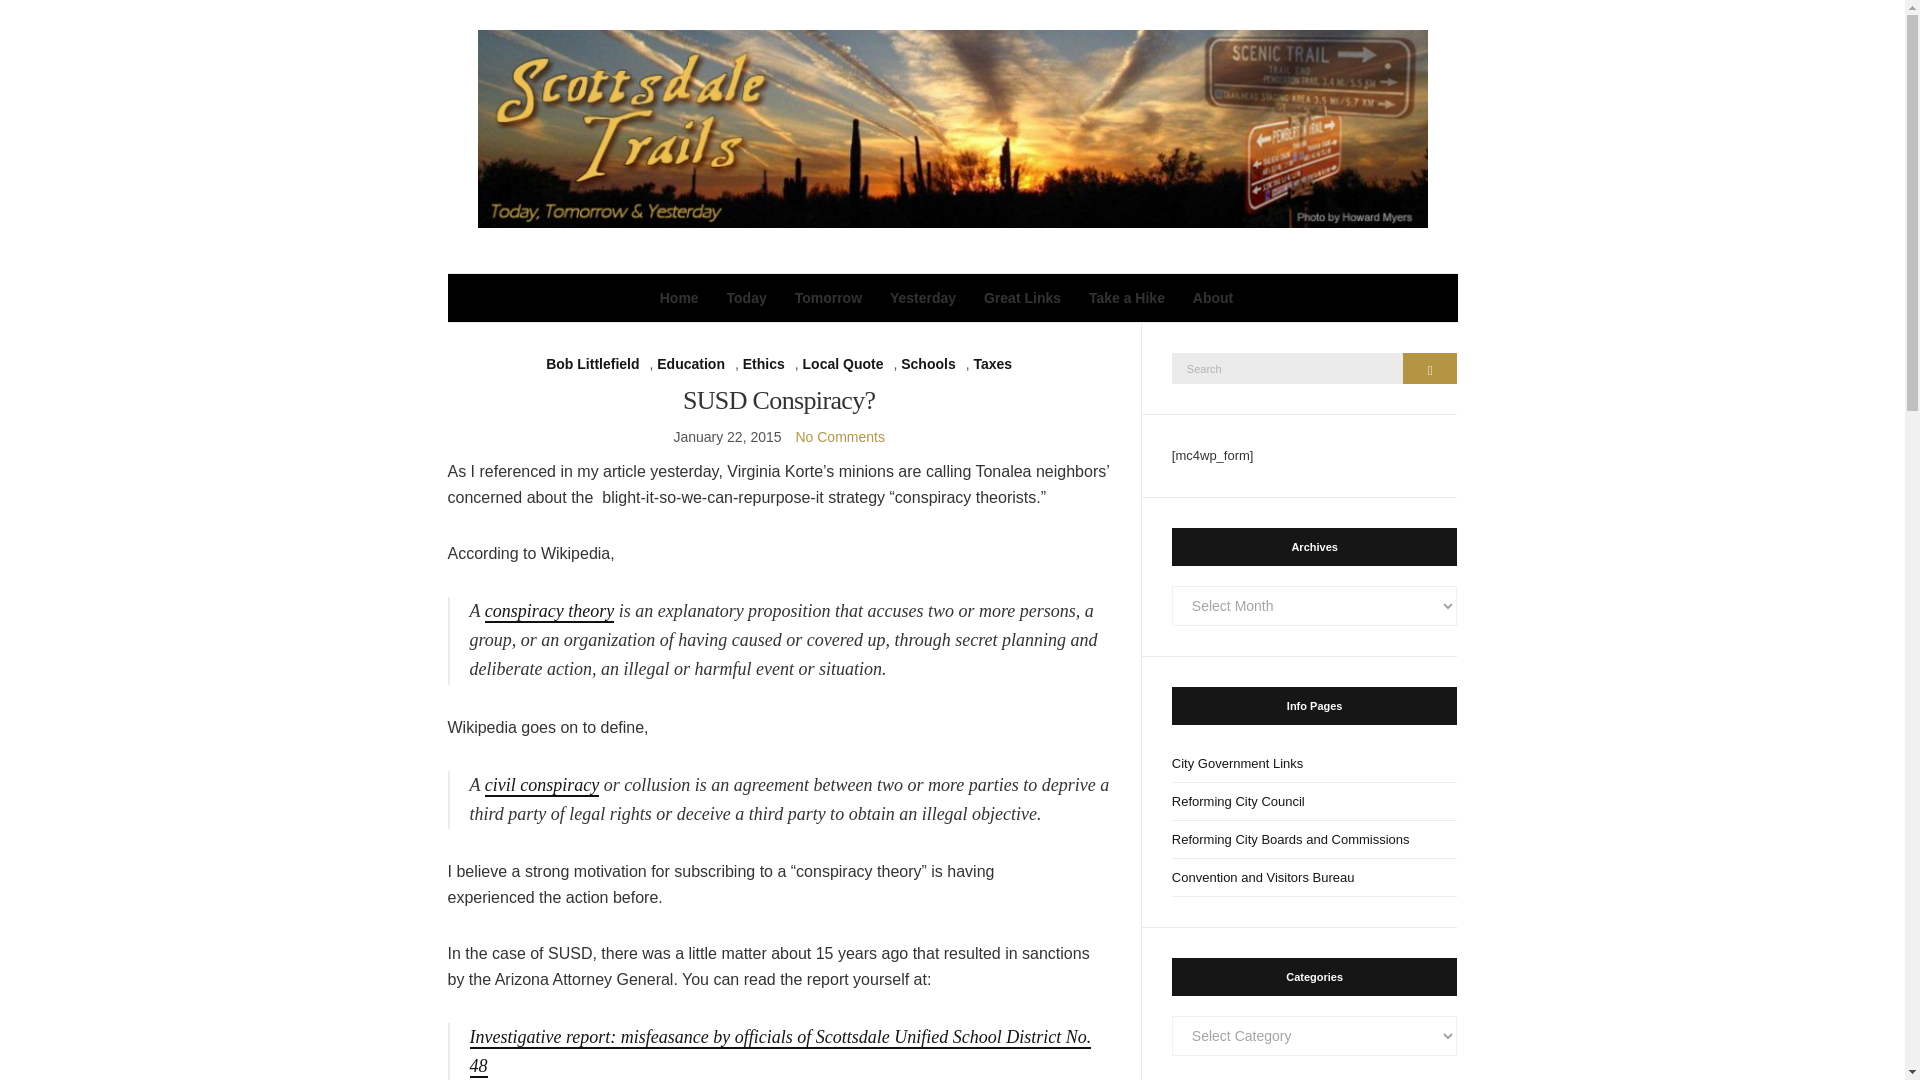 The width and height of the screenshot is (1920, 1080). Describe the element at coordinates (690, 364) in the screenshot. I see `Education` at that location.